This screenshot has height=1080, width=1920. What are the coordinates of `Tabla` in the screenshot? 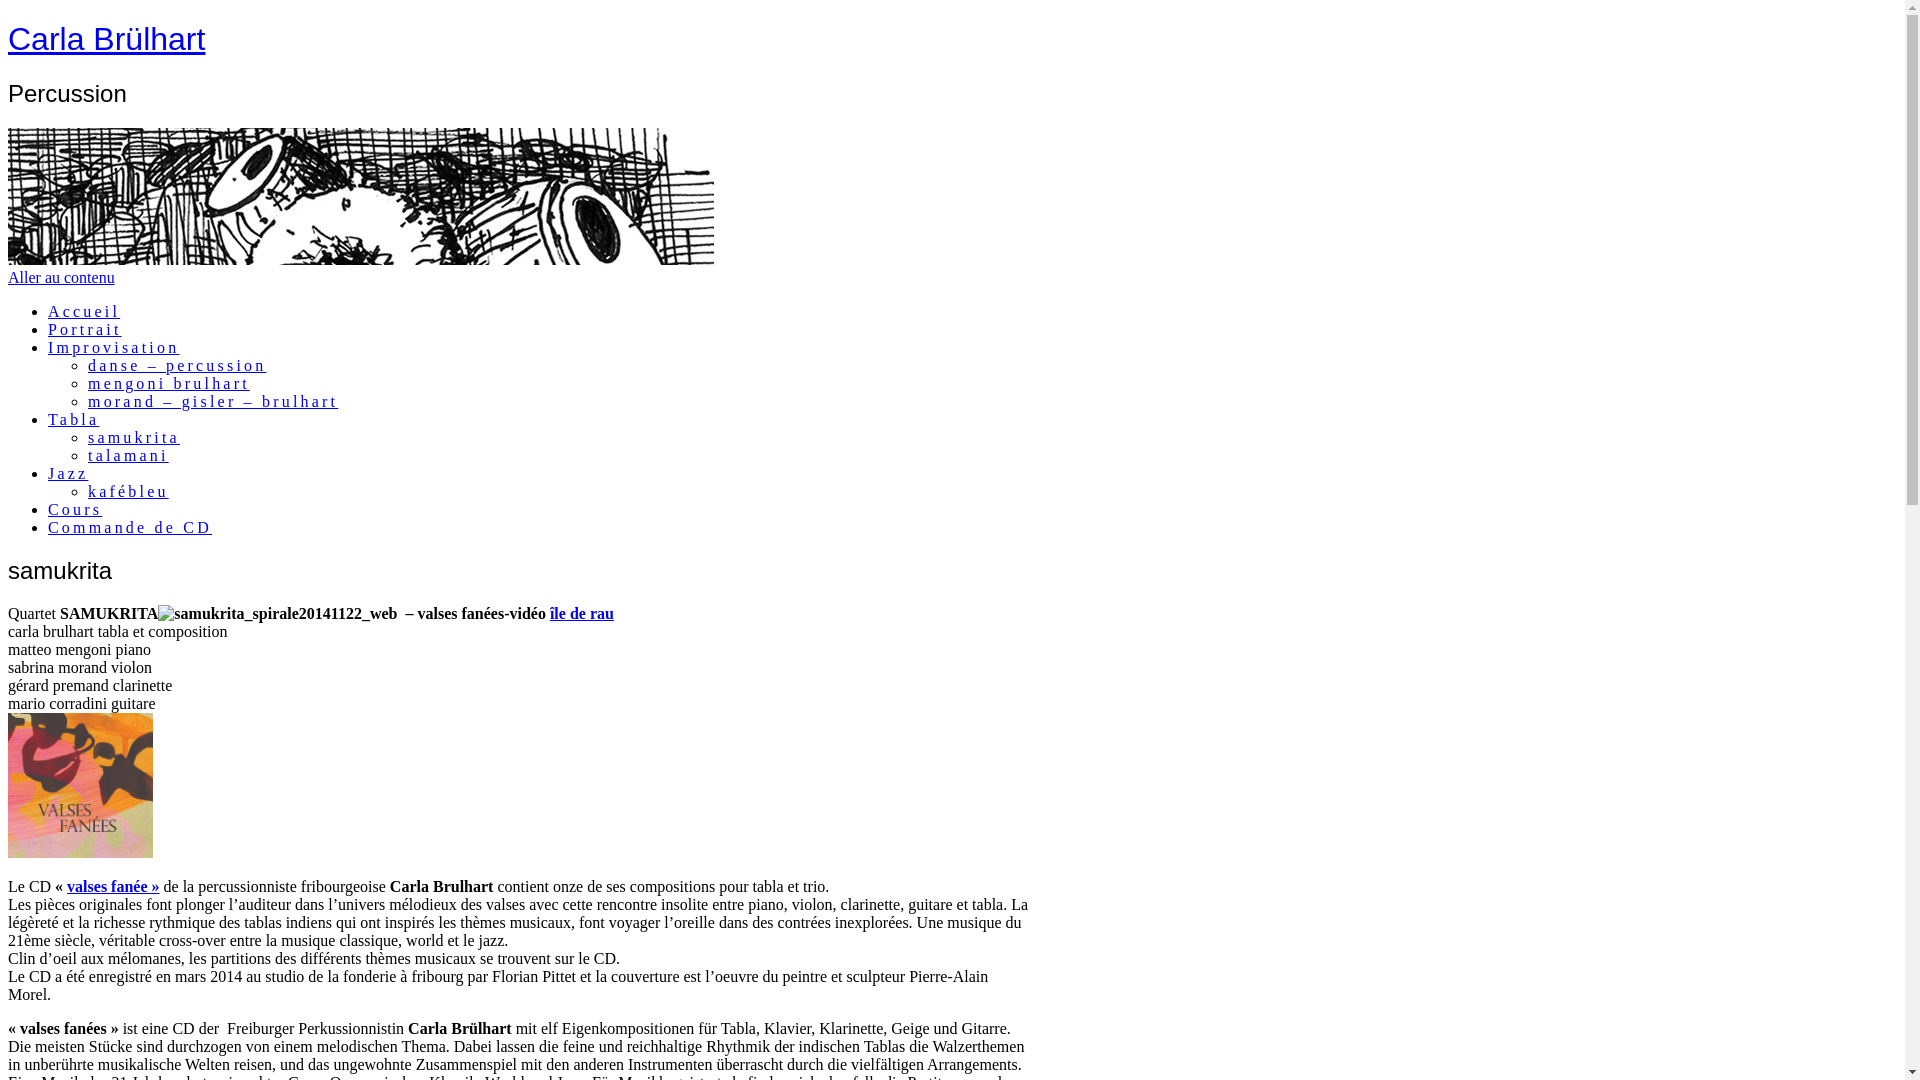 It's located at (74, 420).